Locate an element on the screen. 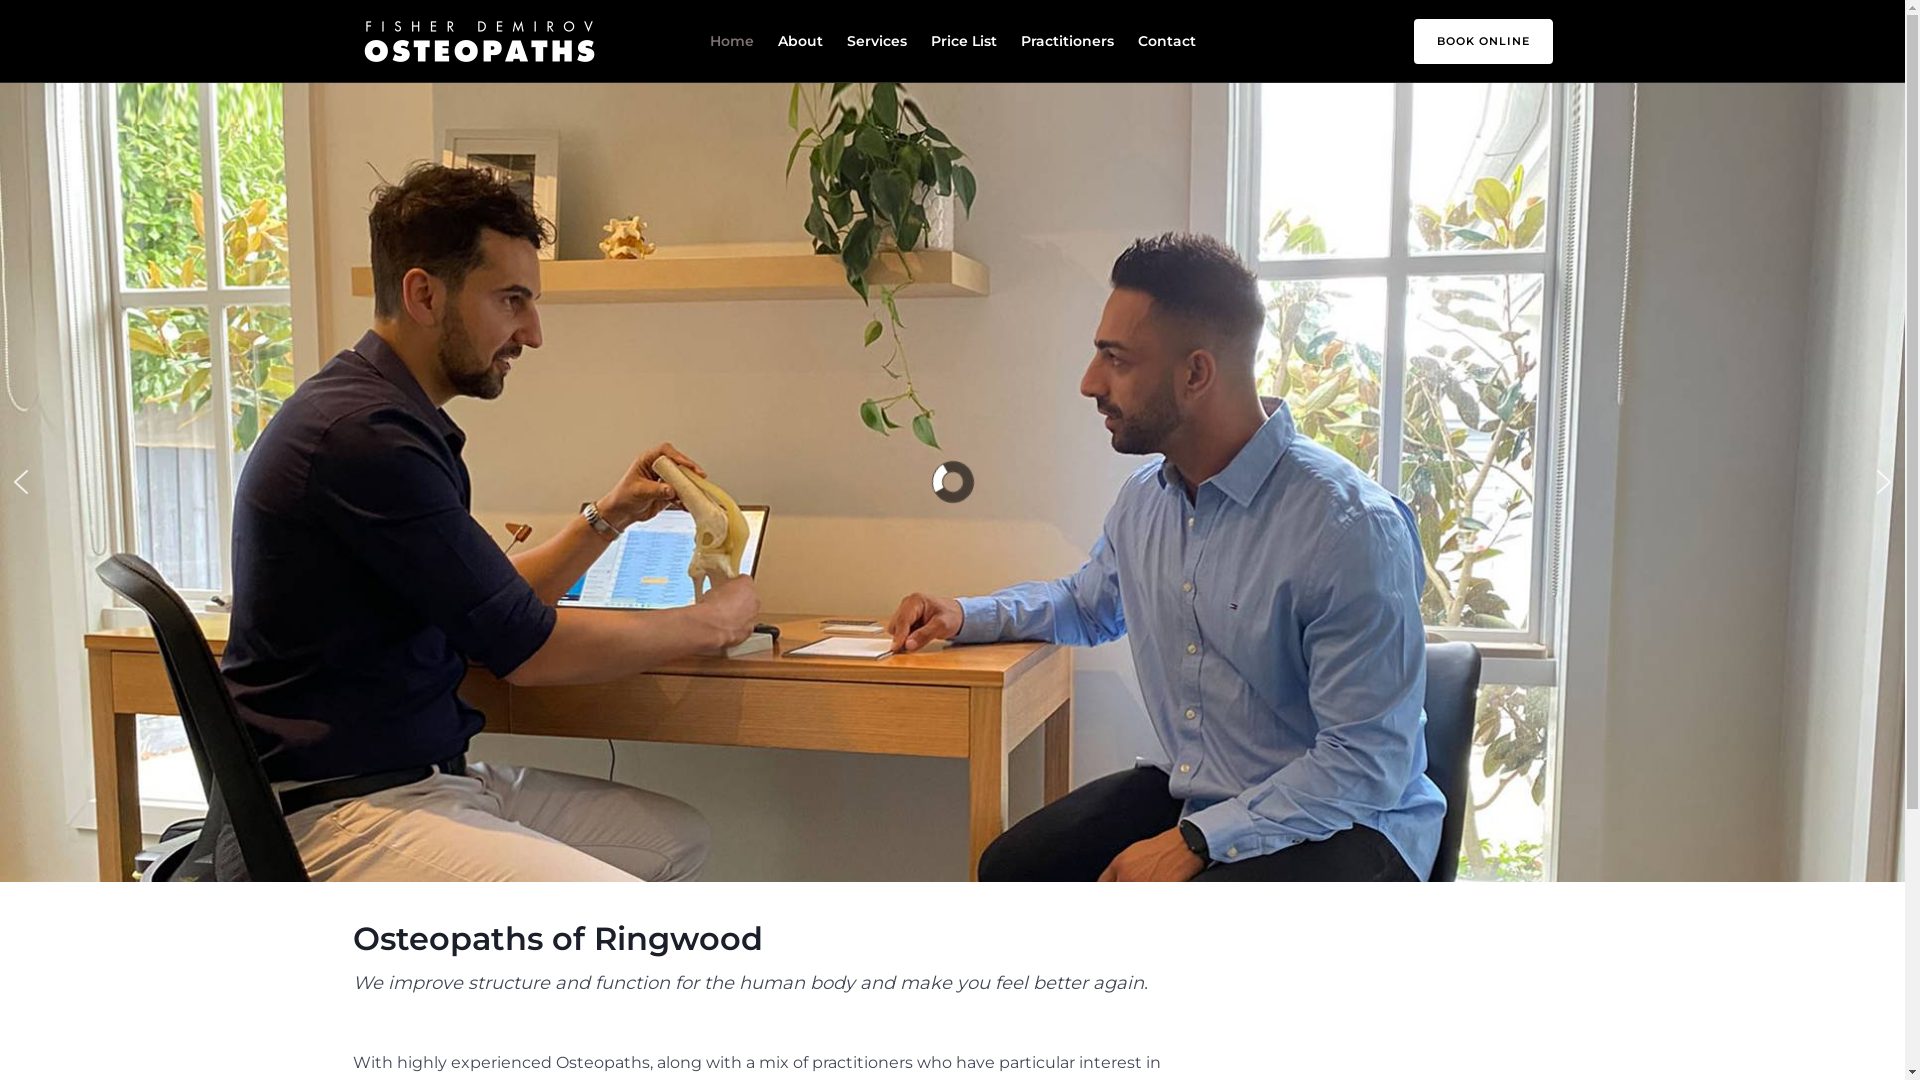  Price List is located at coordinates (963, 41).